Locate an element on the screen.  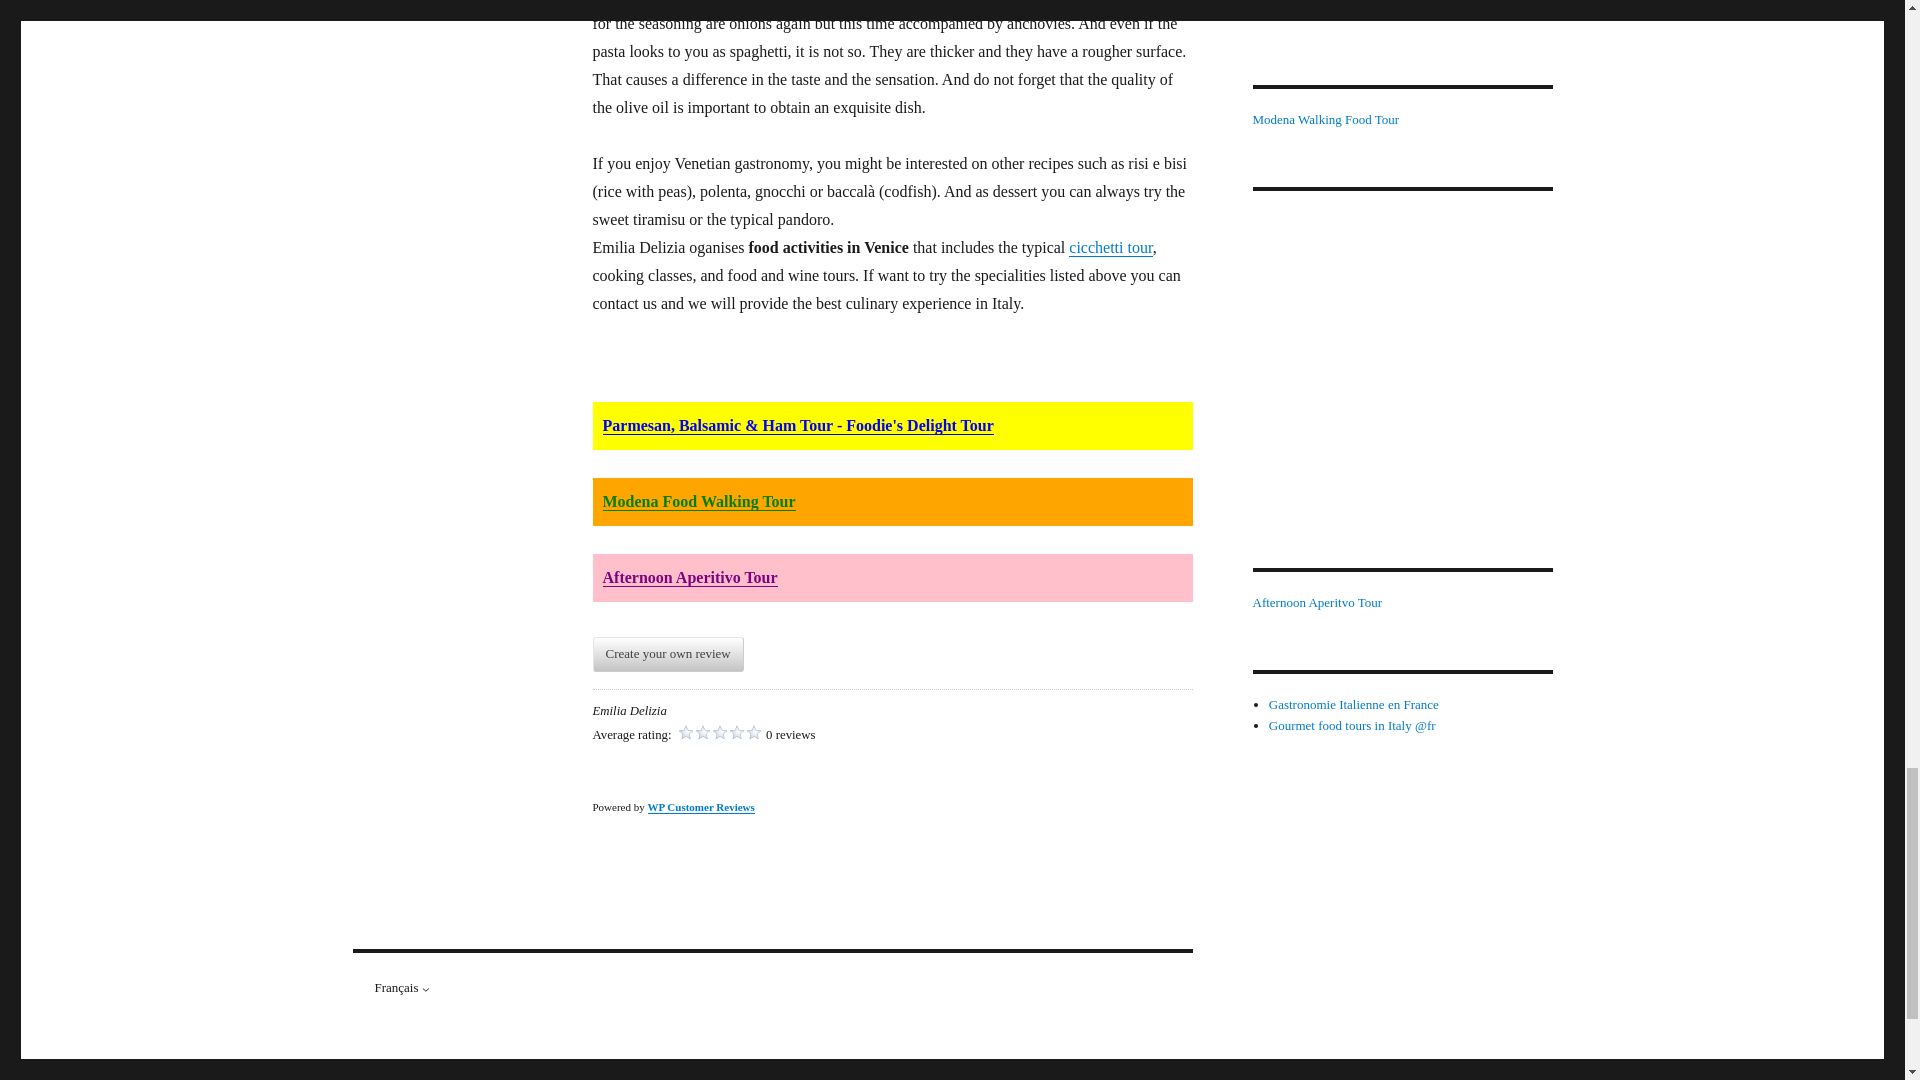
Afternoon Aperitivo Tour is located at coordinates (690, 578).